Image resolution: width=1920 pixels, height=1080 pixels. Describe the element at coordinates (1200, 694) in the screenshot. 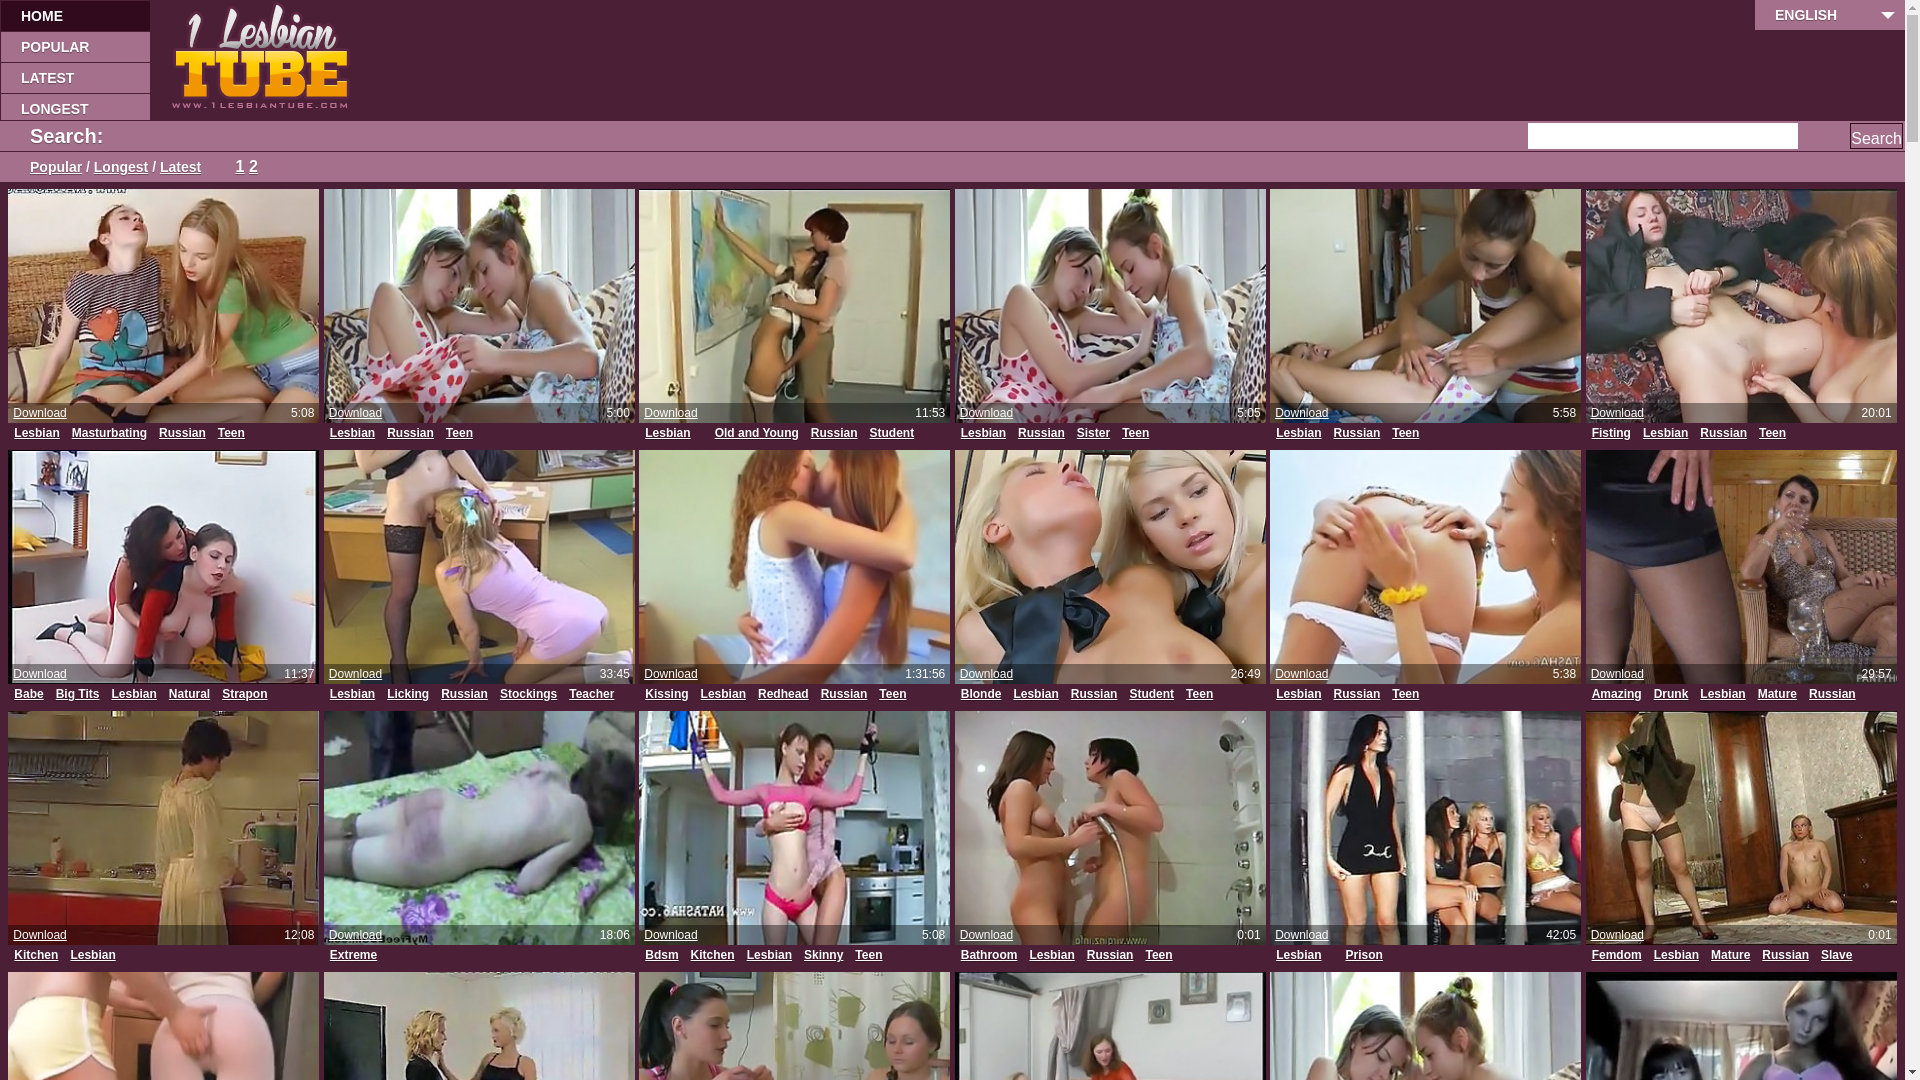

I see `Teen` at that location.